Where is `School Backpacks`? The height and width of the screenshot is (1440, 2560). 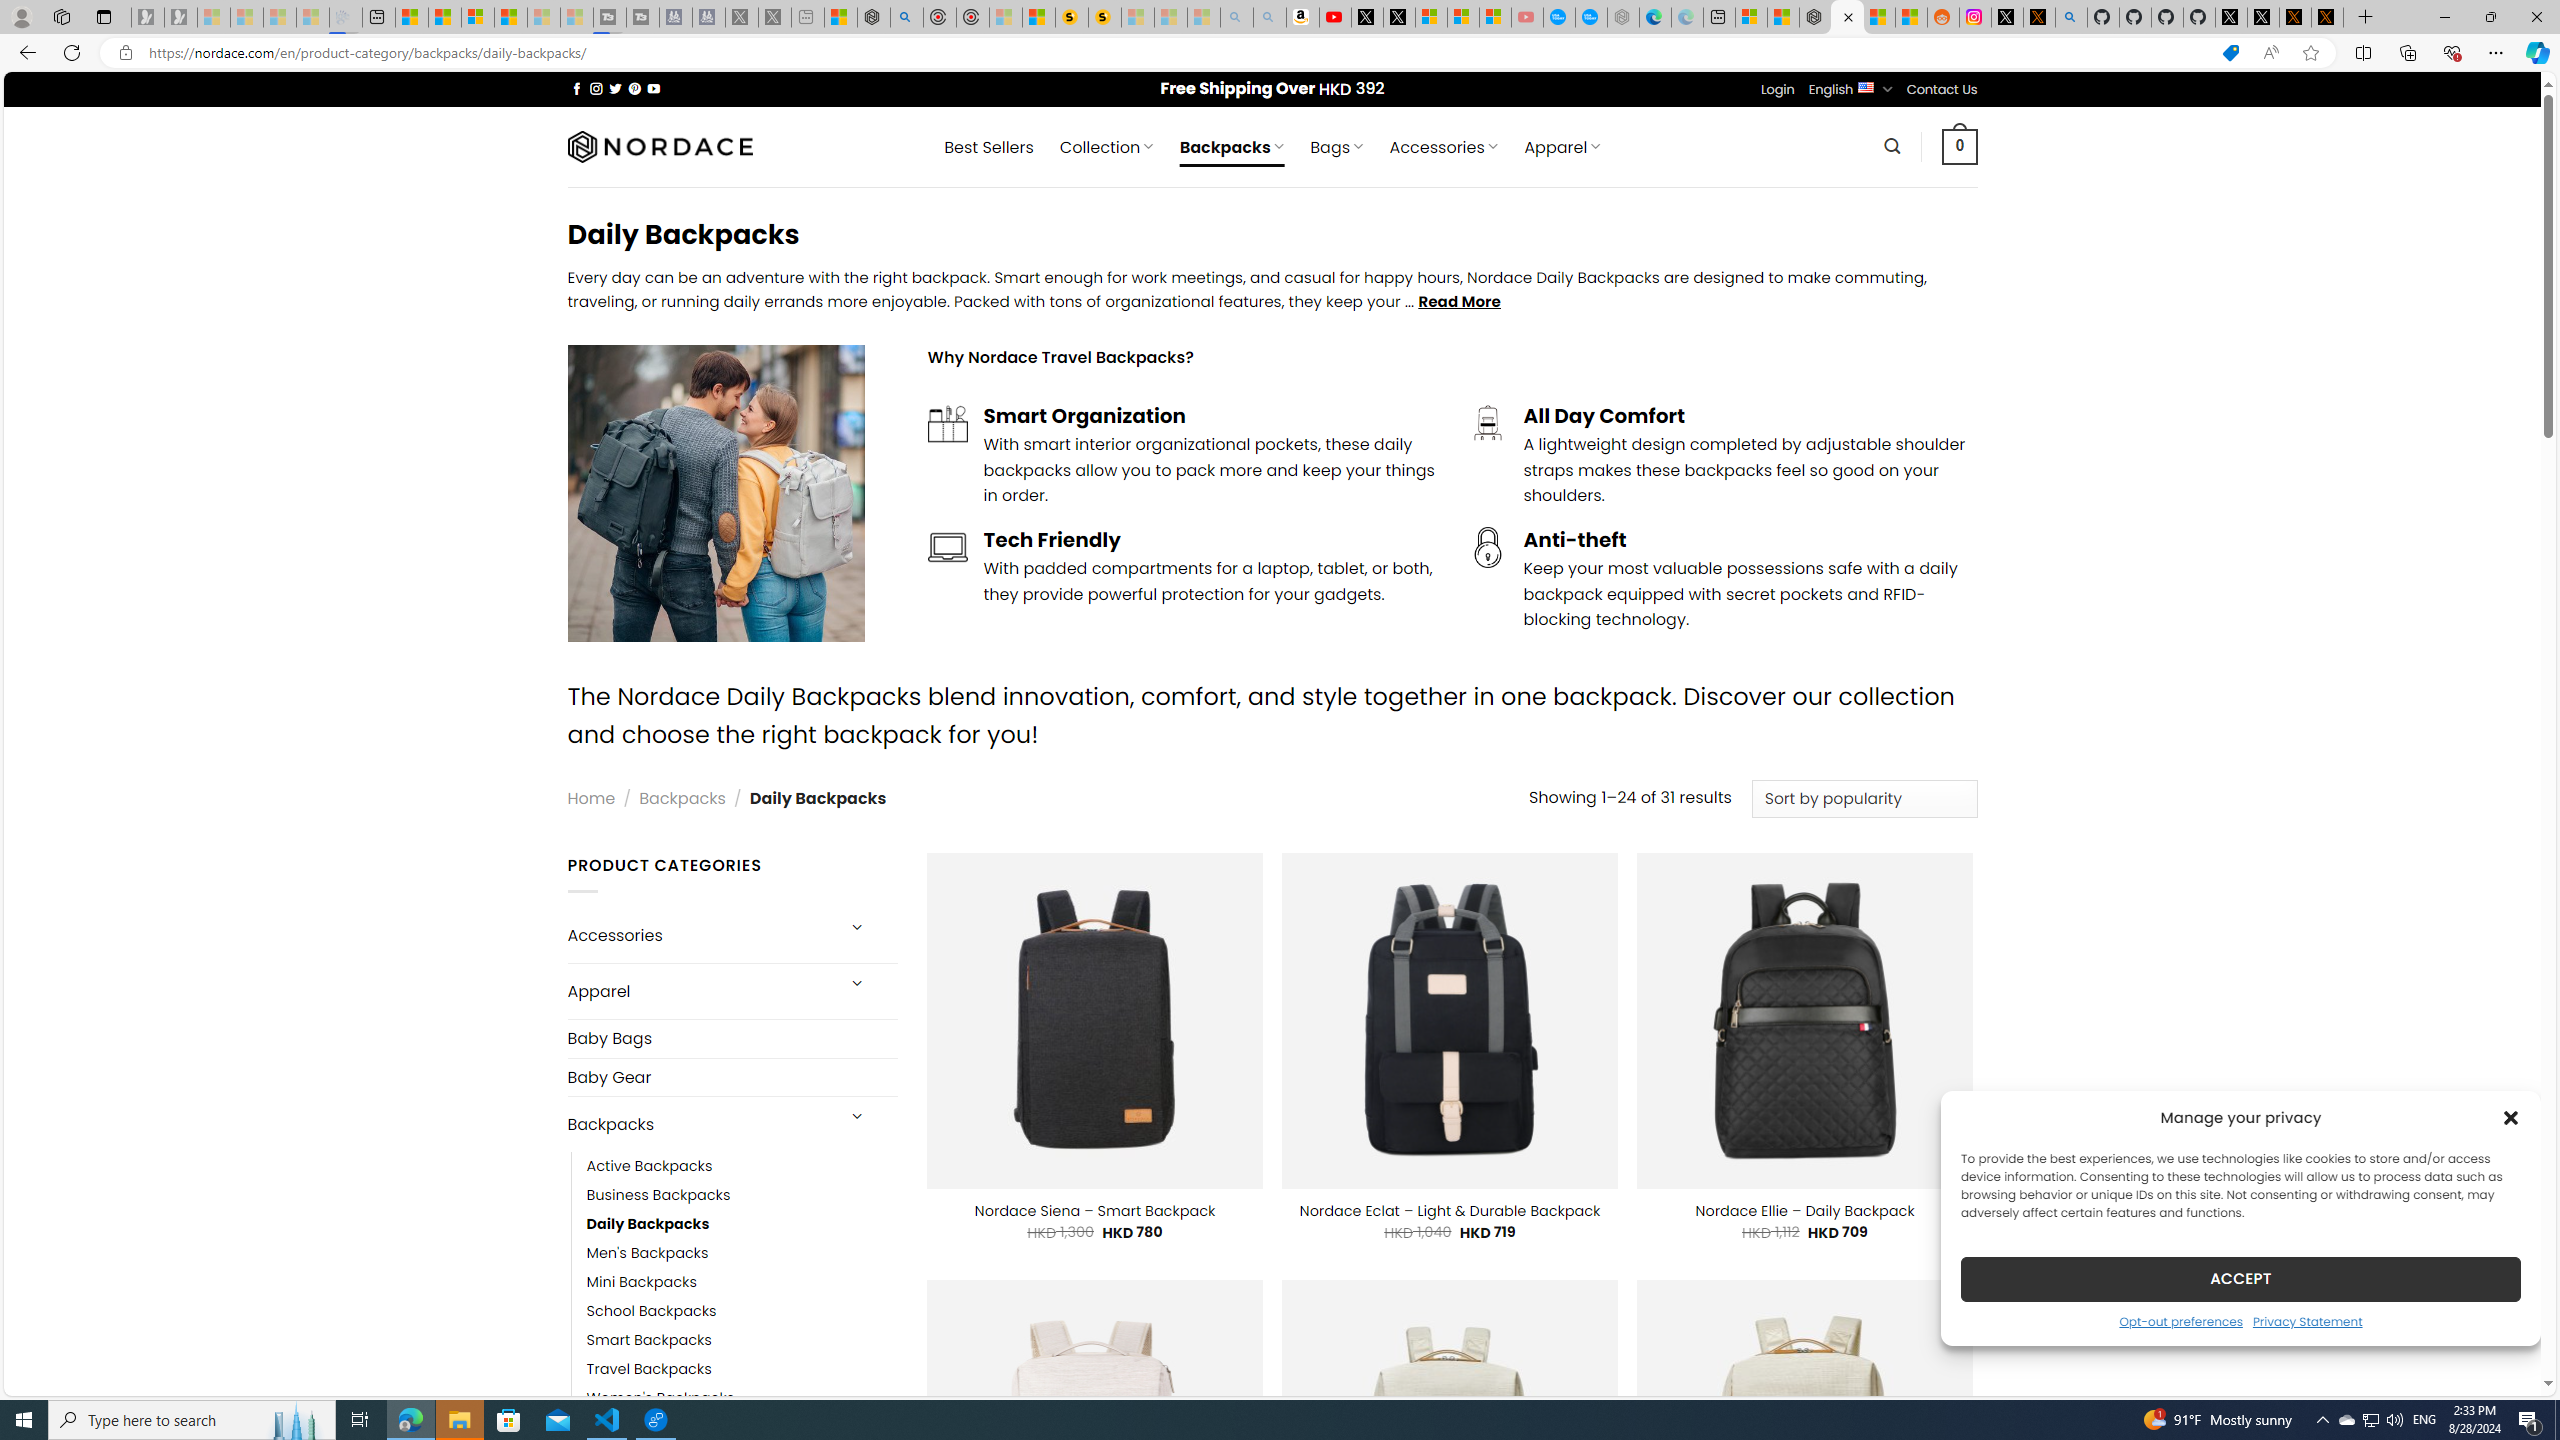
School Backpacks is located at coordinates (651, 1312).